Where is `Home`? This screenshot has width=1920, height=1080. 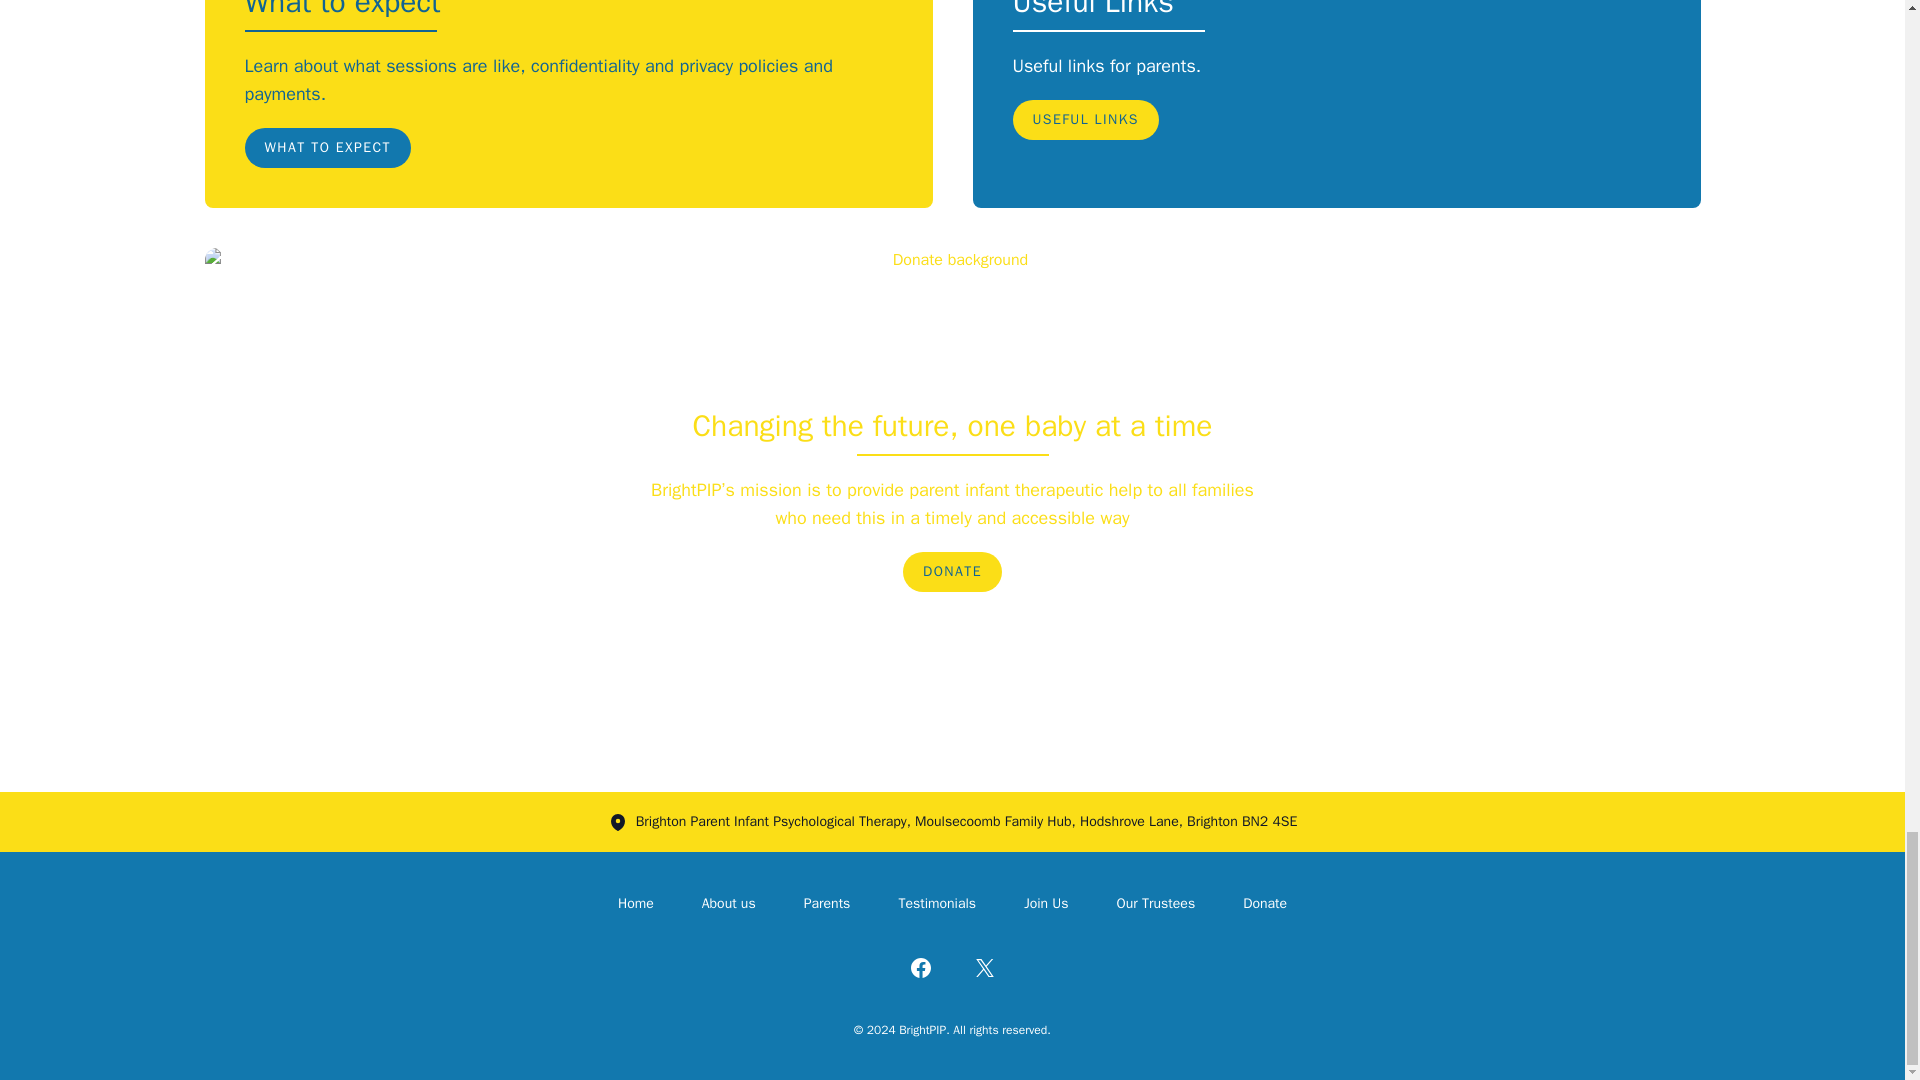 Home is located at coordinates (636, 903).